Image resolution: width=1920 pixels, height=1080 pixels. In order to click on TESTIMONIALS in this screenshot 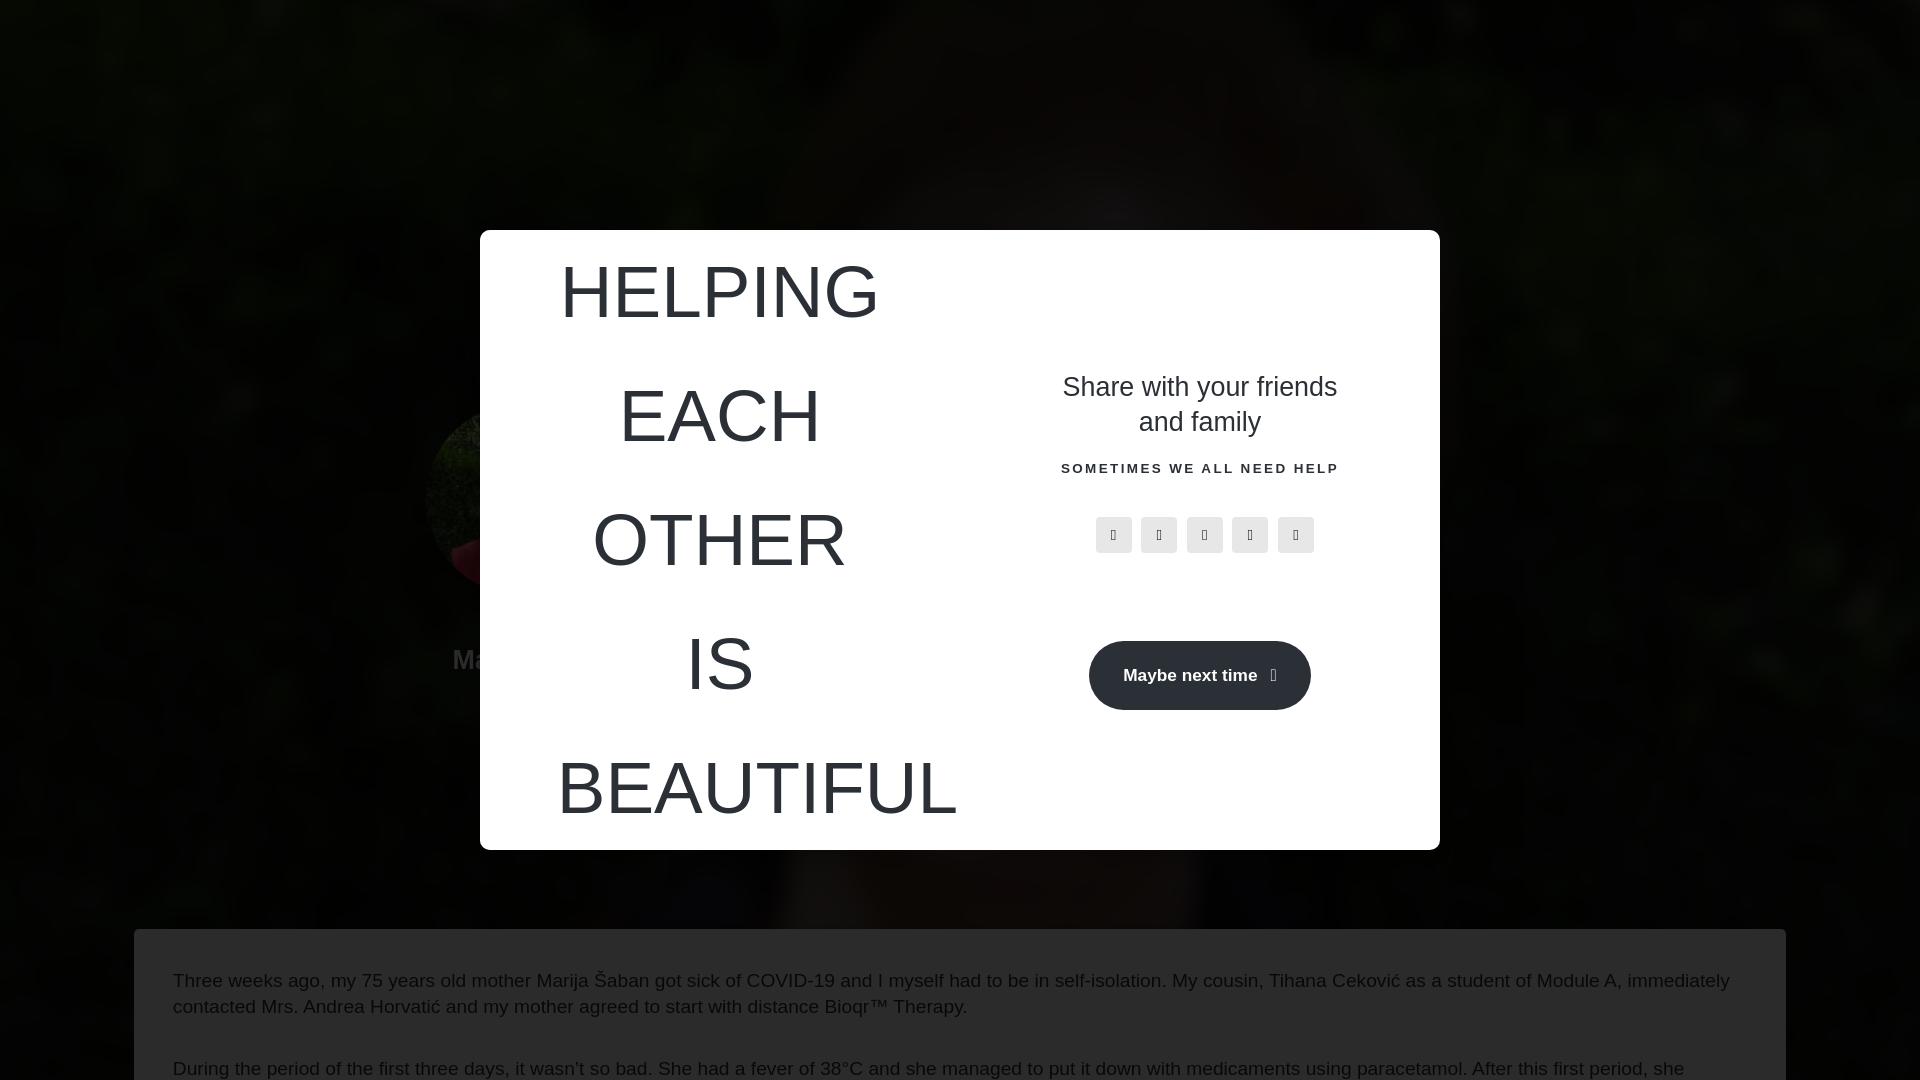, I will do `click(1051, 35)`.